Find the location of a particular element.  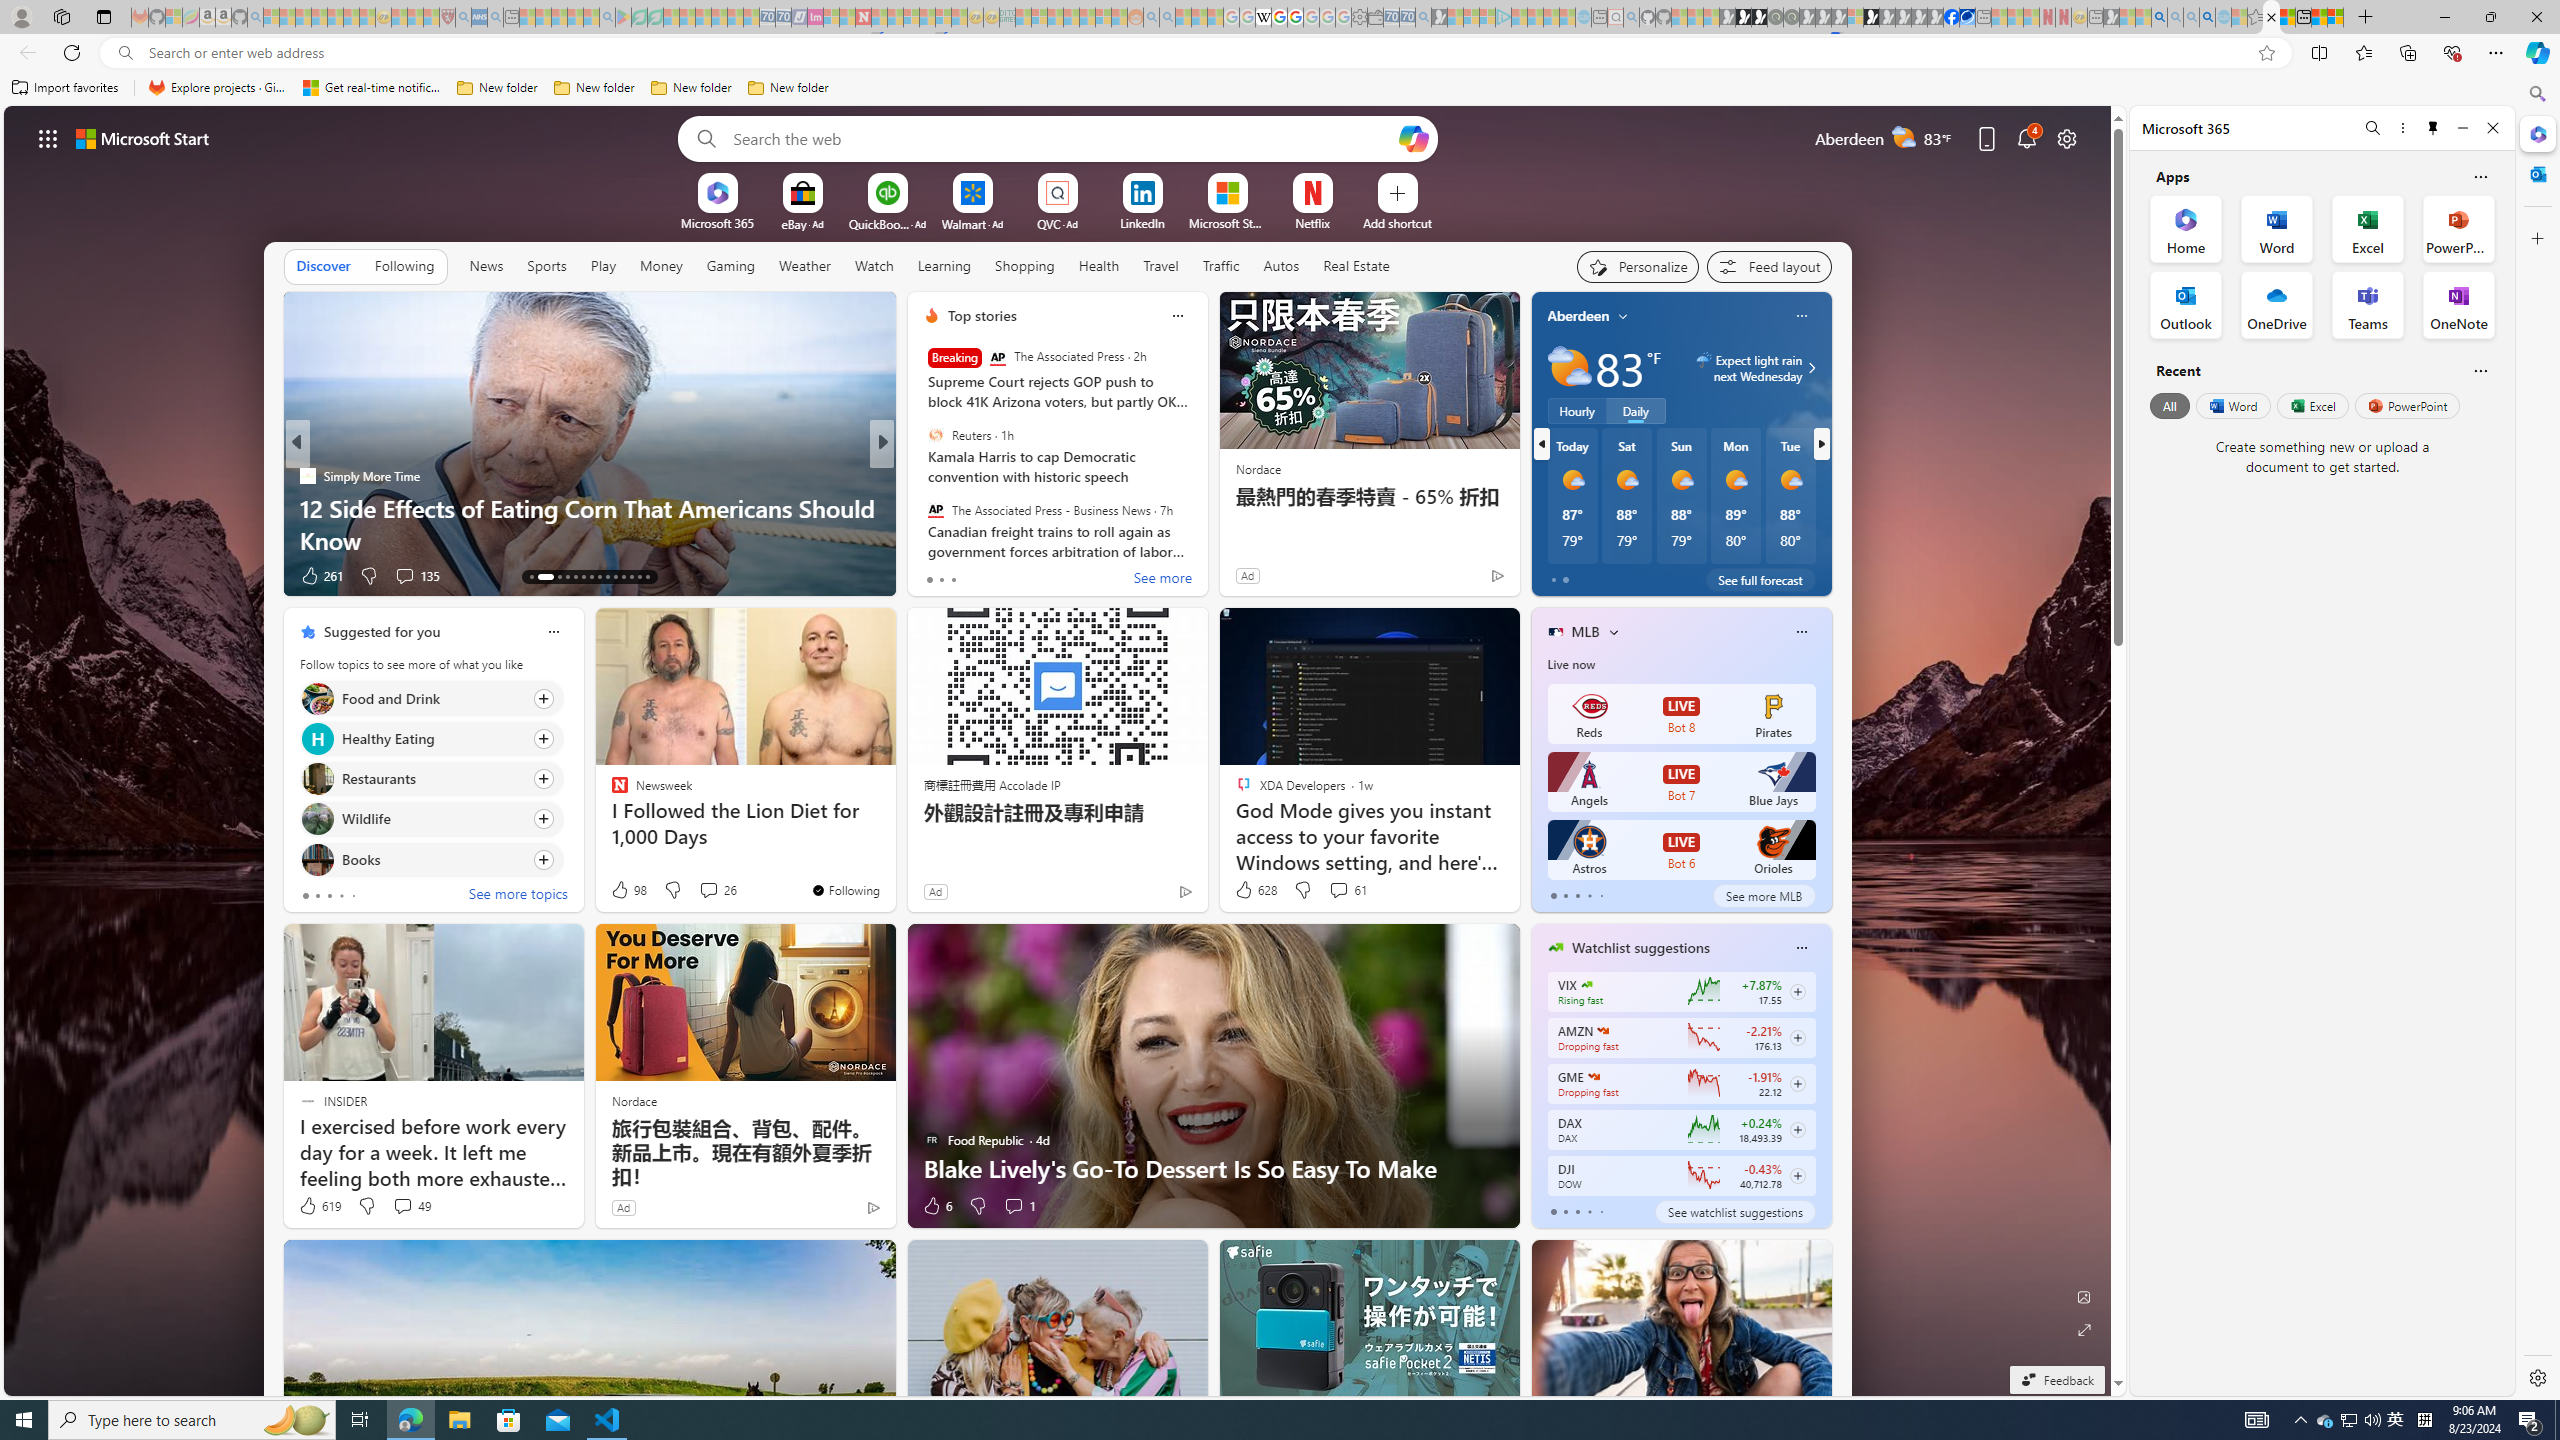

Learning is located at coordinates (944, 266).